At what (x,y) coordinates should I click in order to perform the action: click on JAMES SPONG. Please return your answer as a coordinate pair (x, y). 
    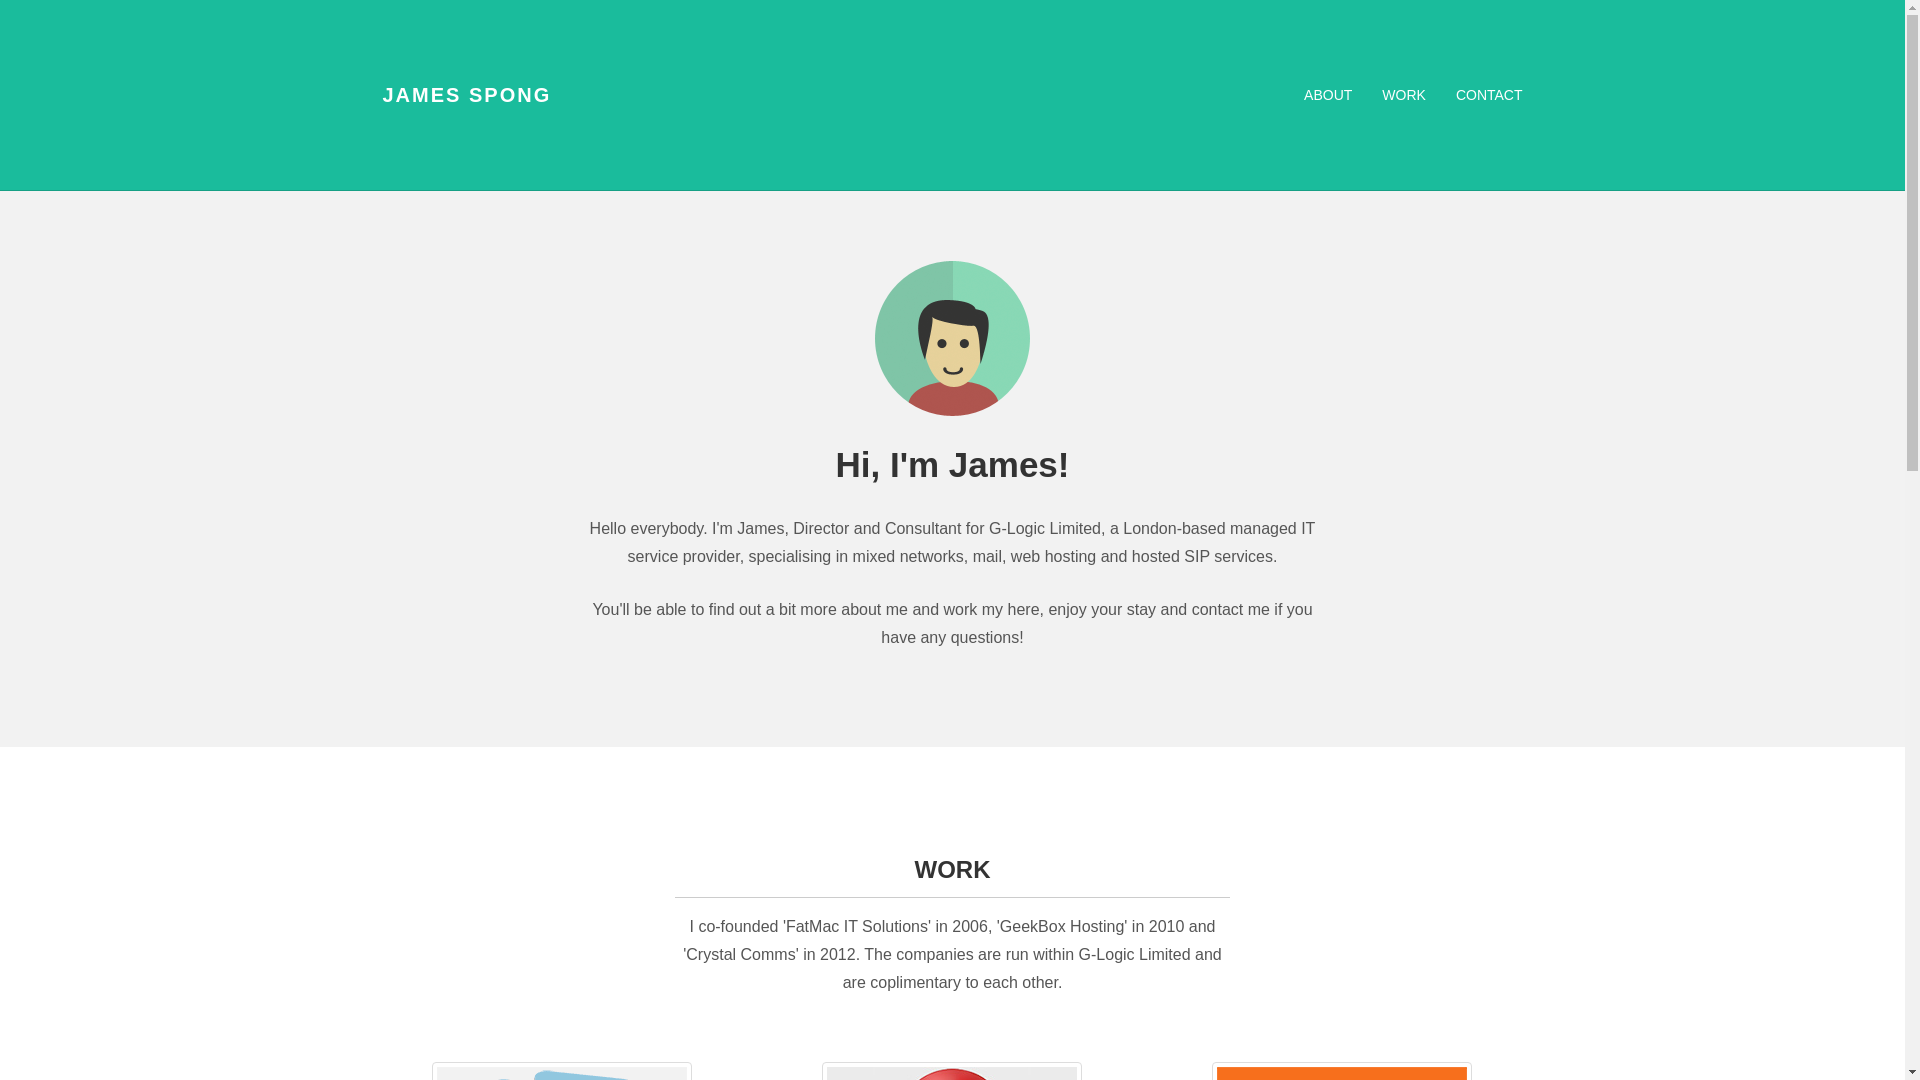
    Looking at the image, I should click on (467, 94).